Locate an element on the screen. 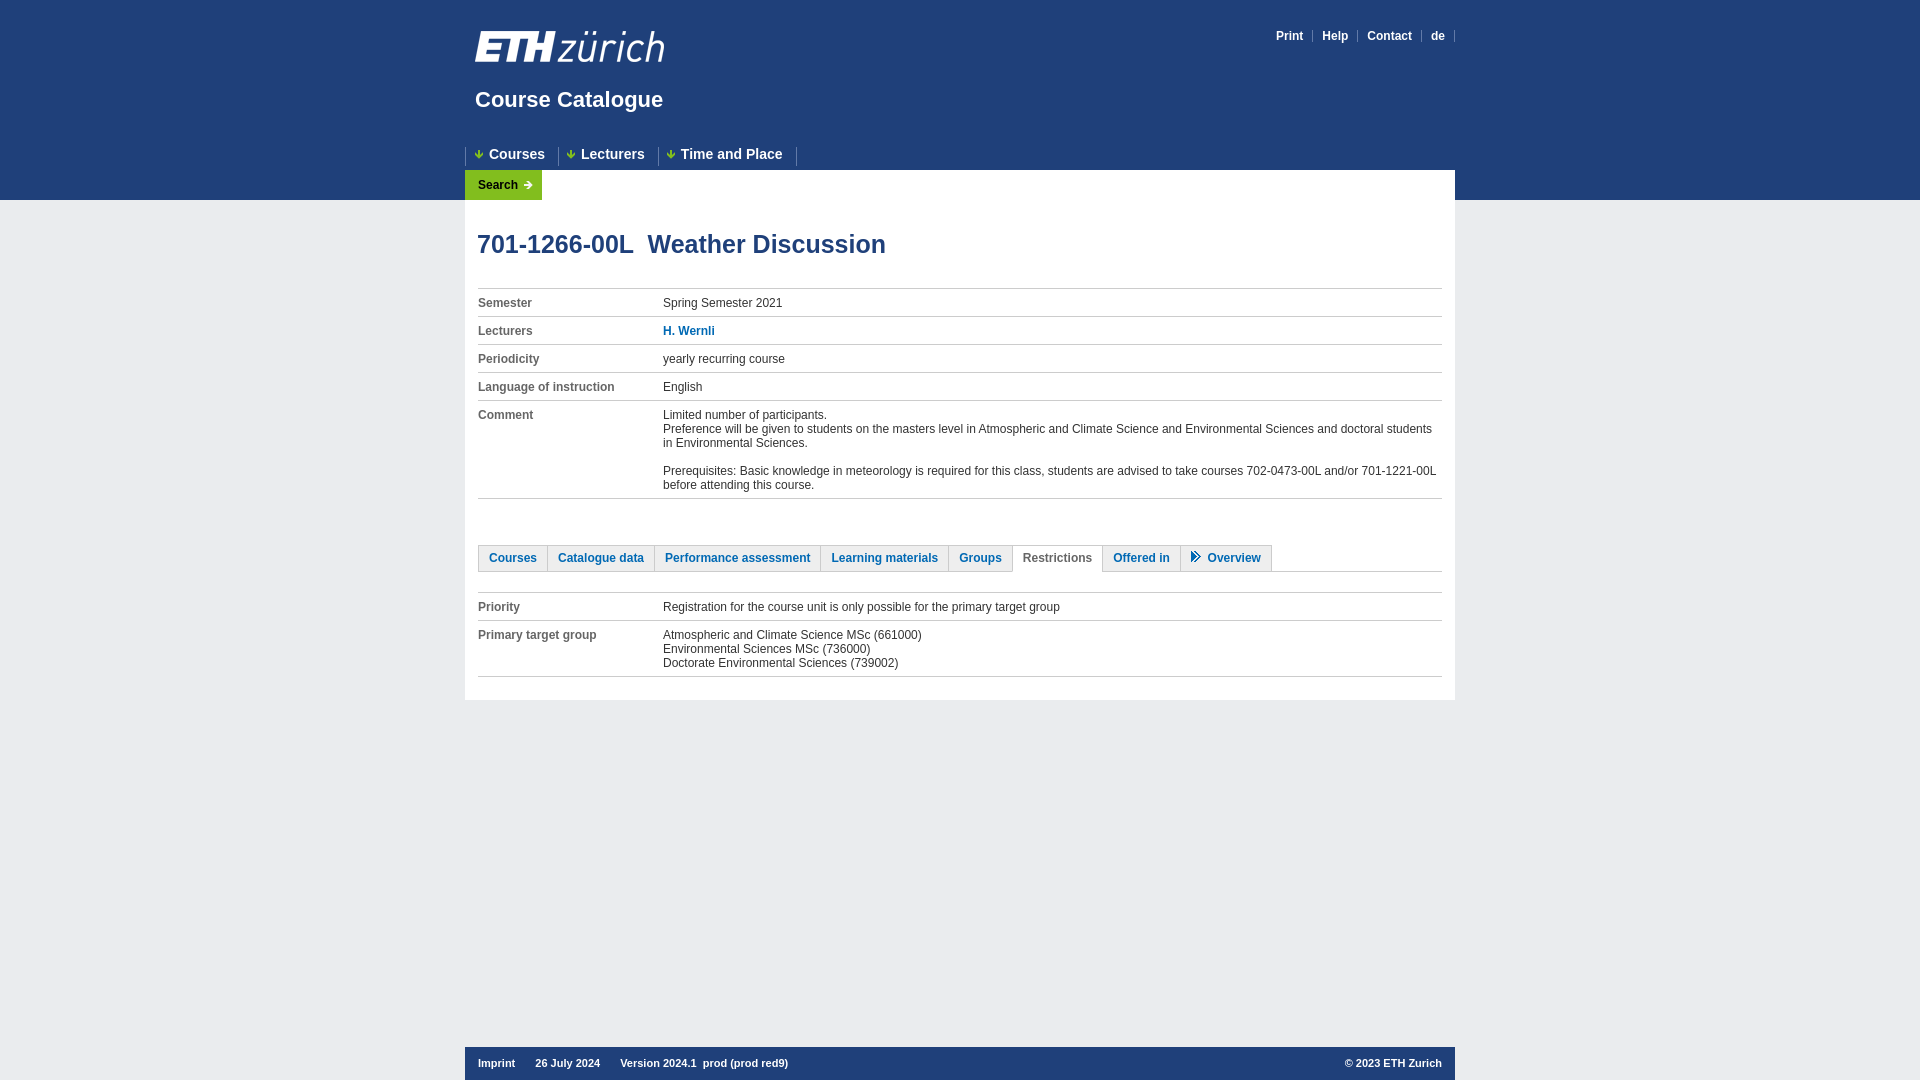  Learning materials is located at coordinates (884, 557).